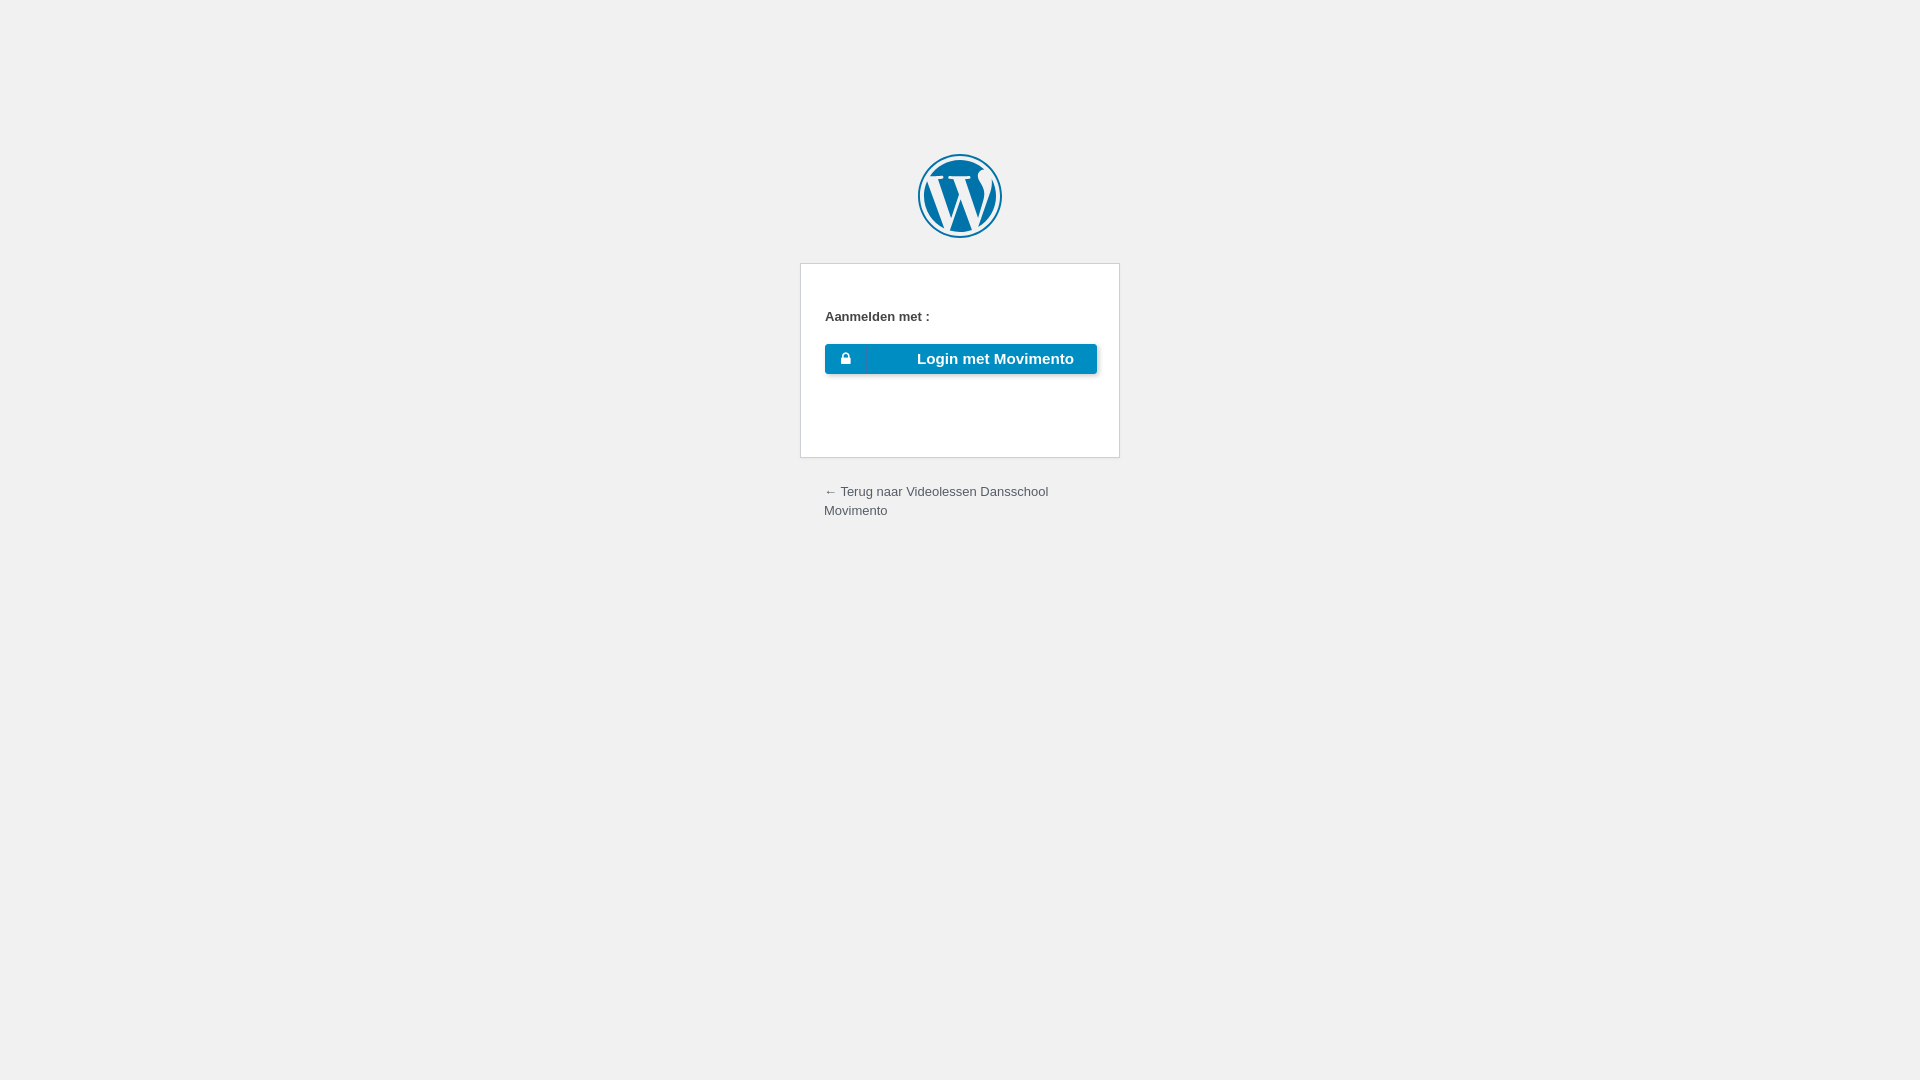  Describe the element at coordinates (960, 358) in the screenshot. I see `Login met Movimento` at that location.